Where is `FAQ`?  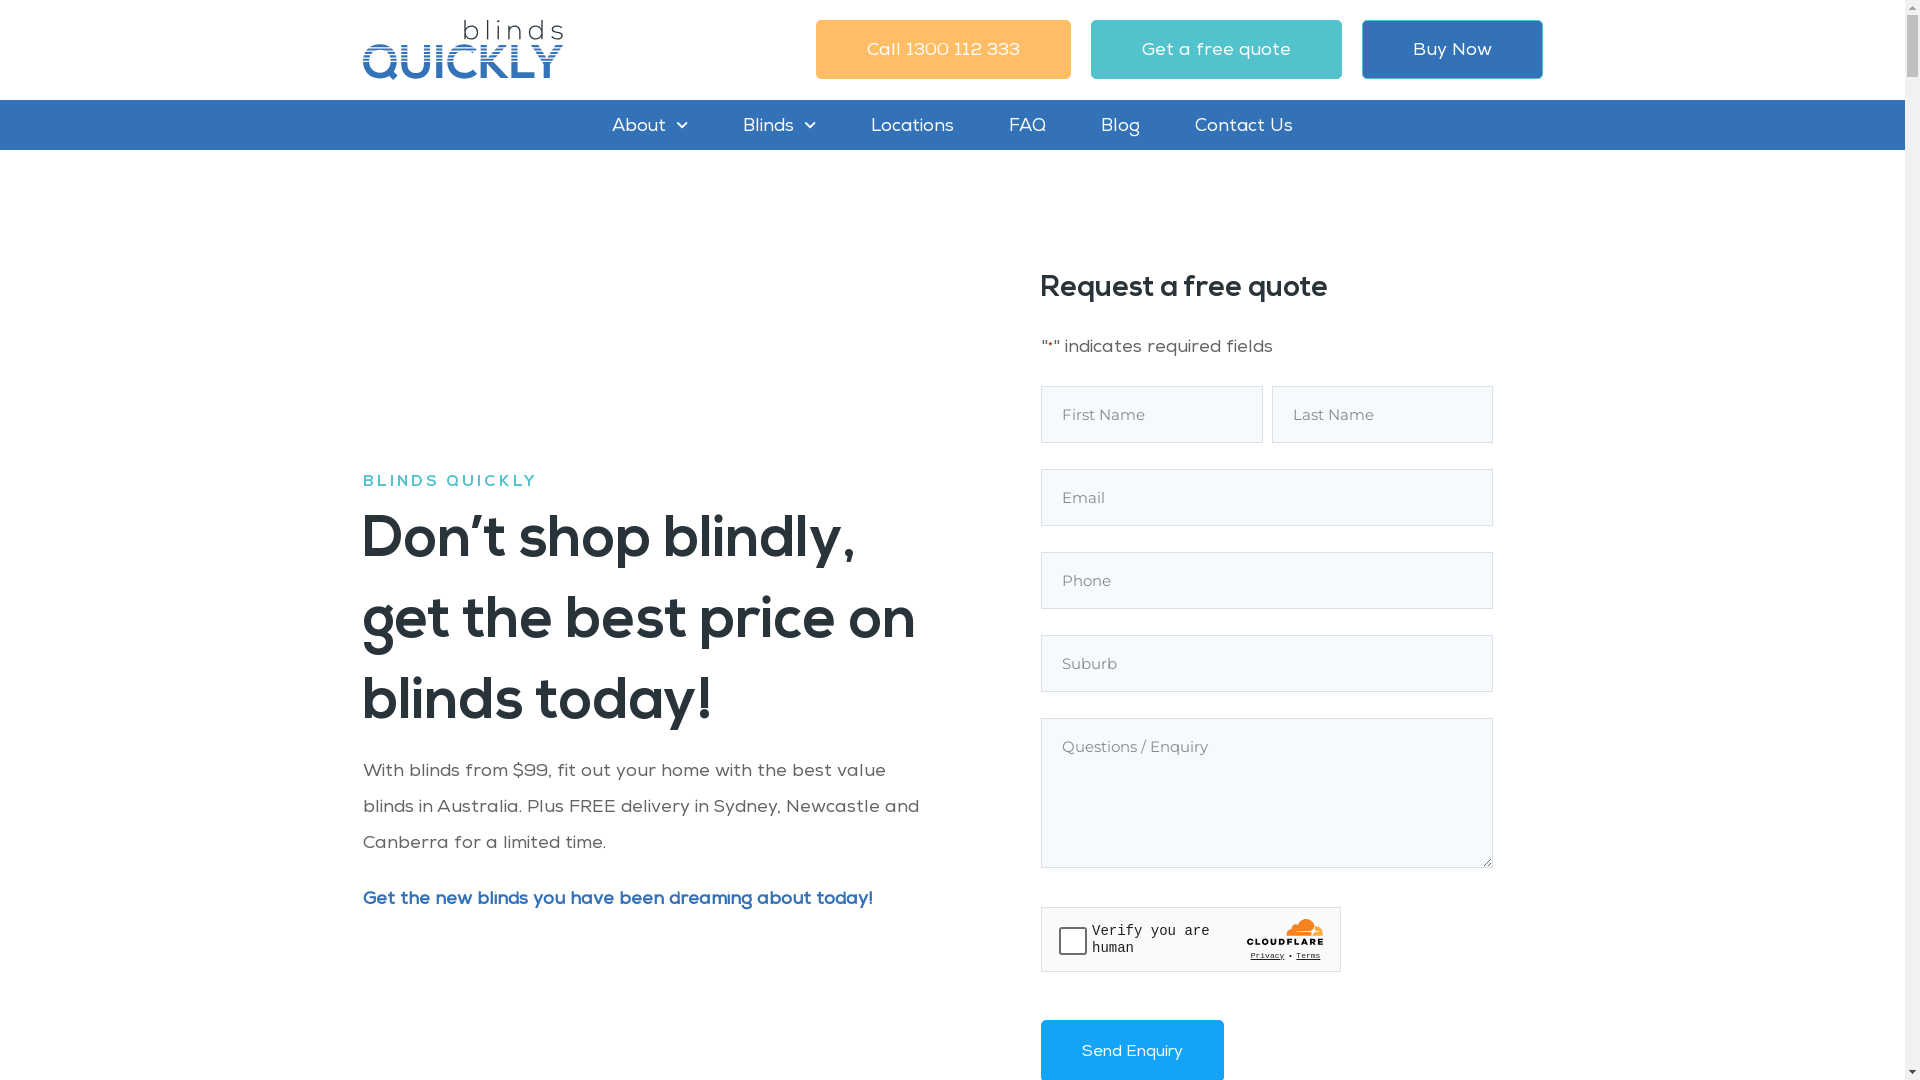 FAQ is located at coordinates (1028, 125).